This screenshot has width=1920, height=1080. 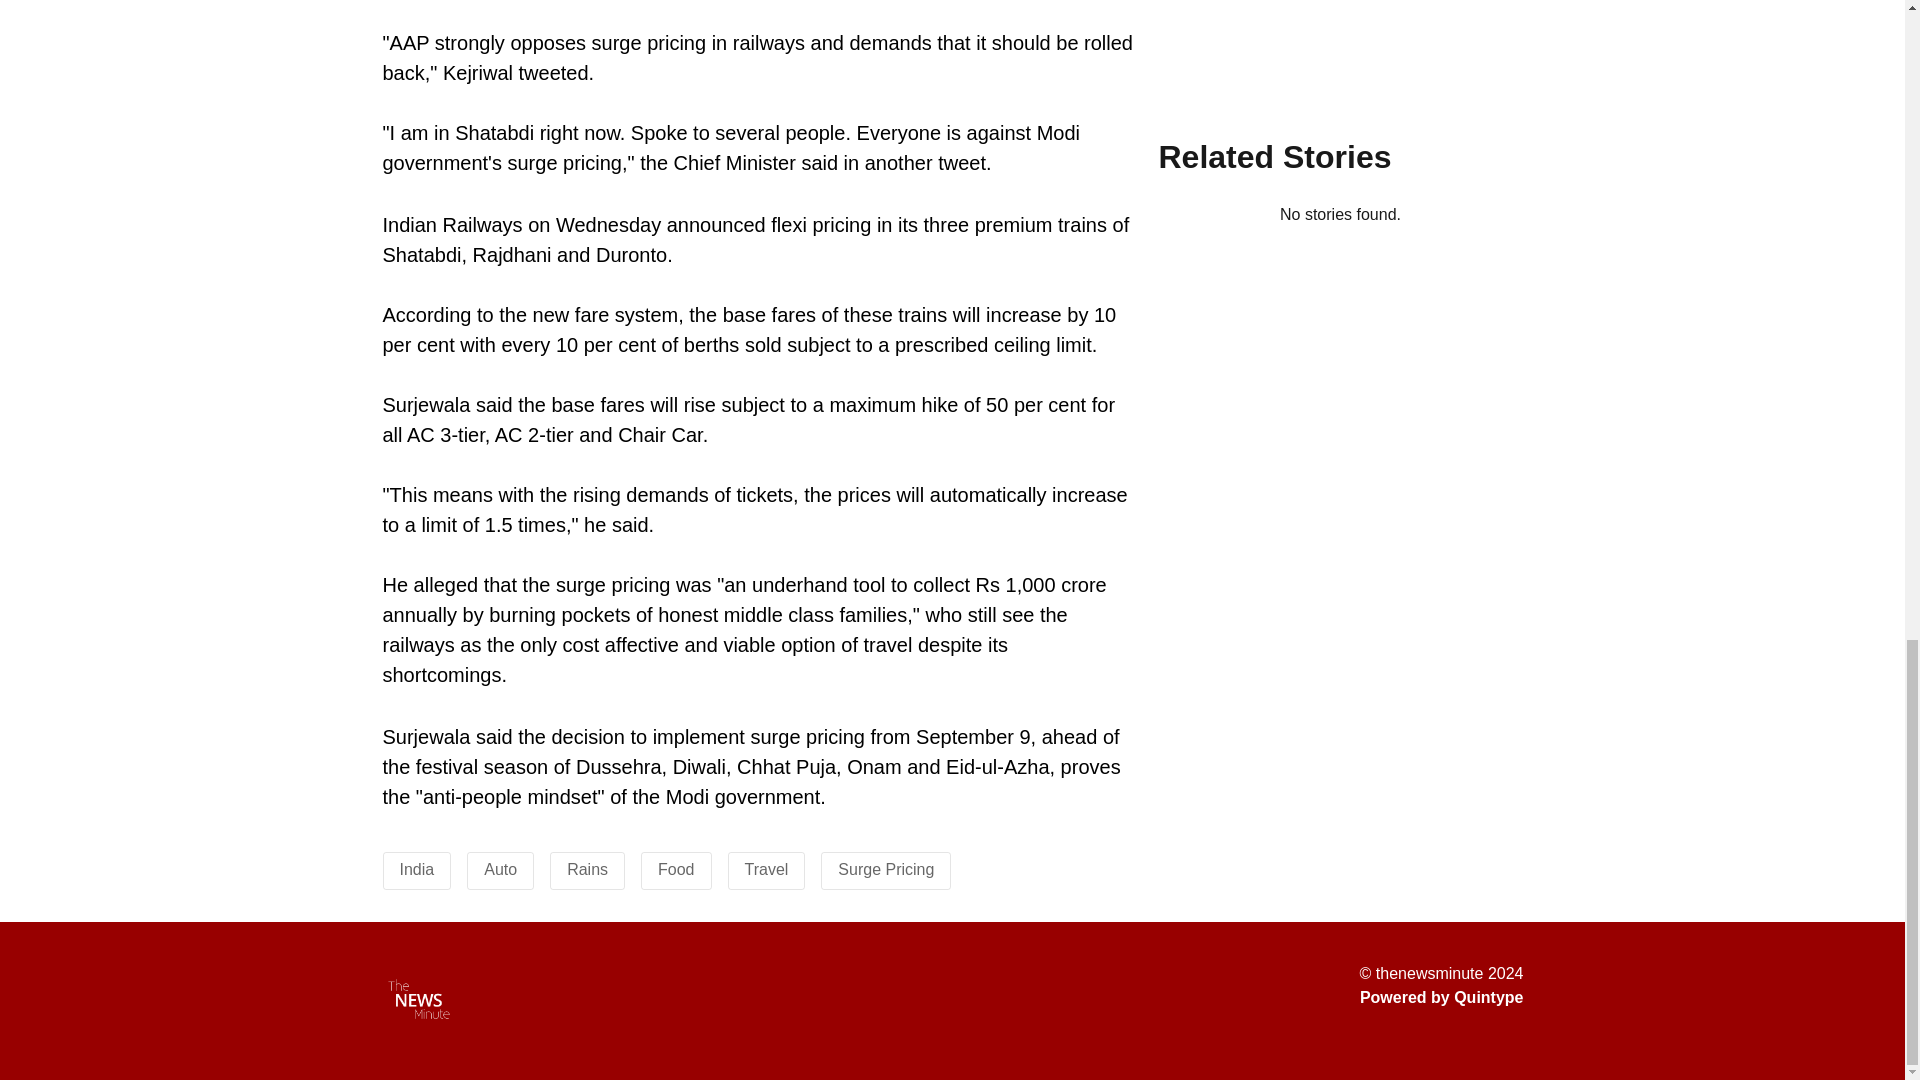 What do you see at coordinates (587, 869) in the screenshot?
I see `Rains` at bounding box center [587, 869].